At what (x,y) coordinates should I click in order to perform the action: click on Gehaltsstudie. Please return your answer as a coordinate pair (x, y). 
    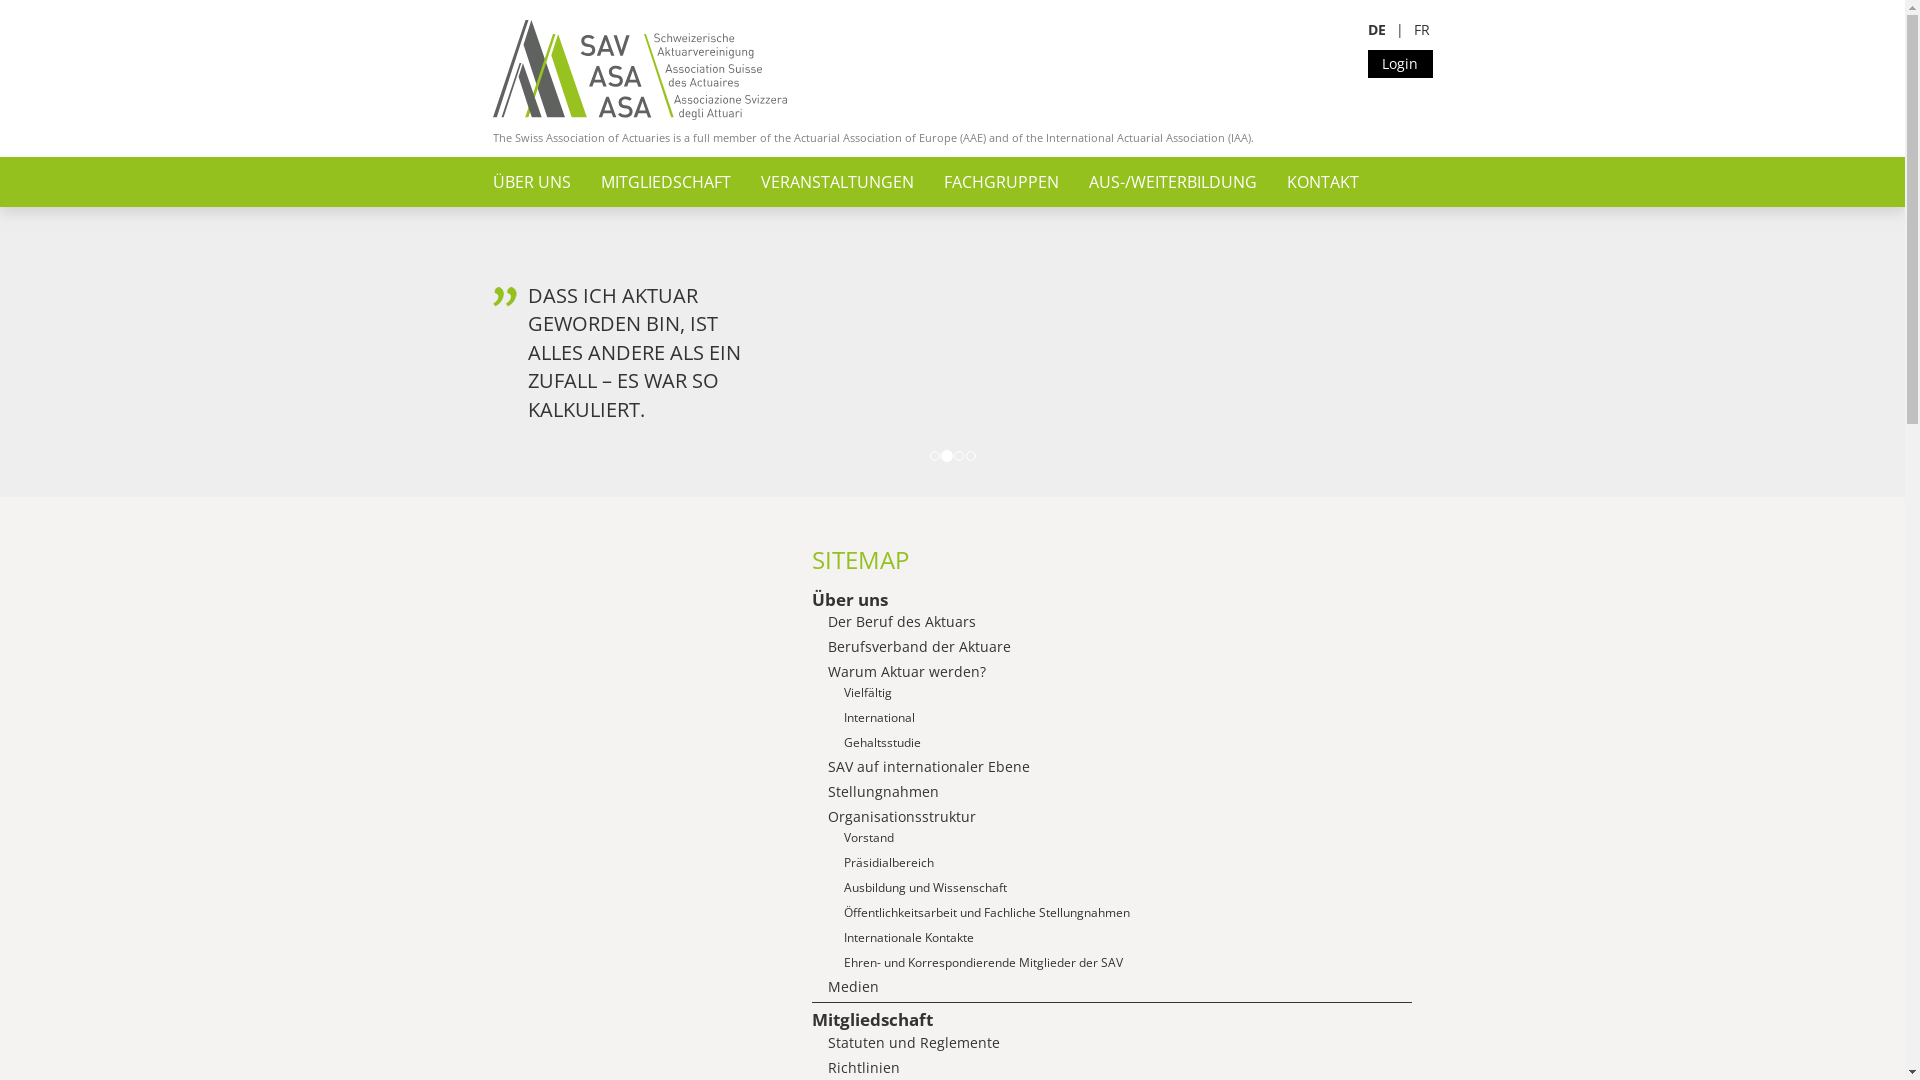
    Looking at the image, I should click on (882, 742).